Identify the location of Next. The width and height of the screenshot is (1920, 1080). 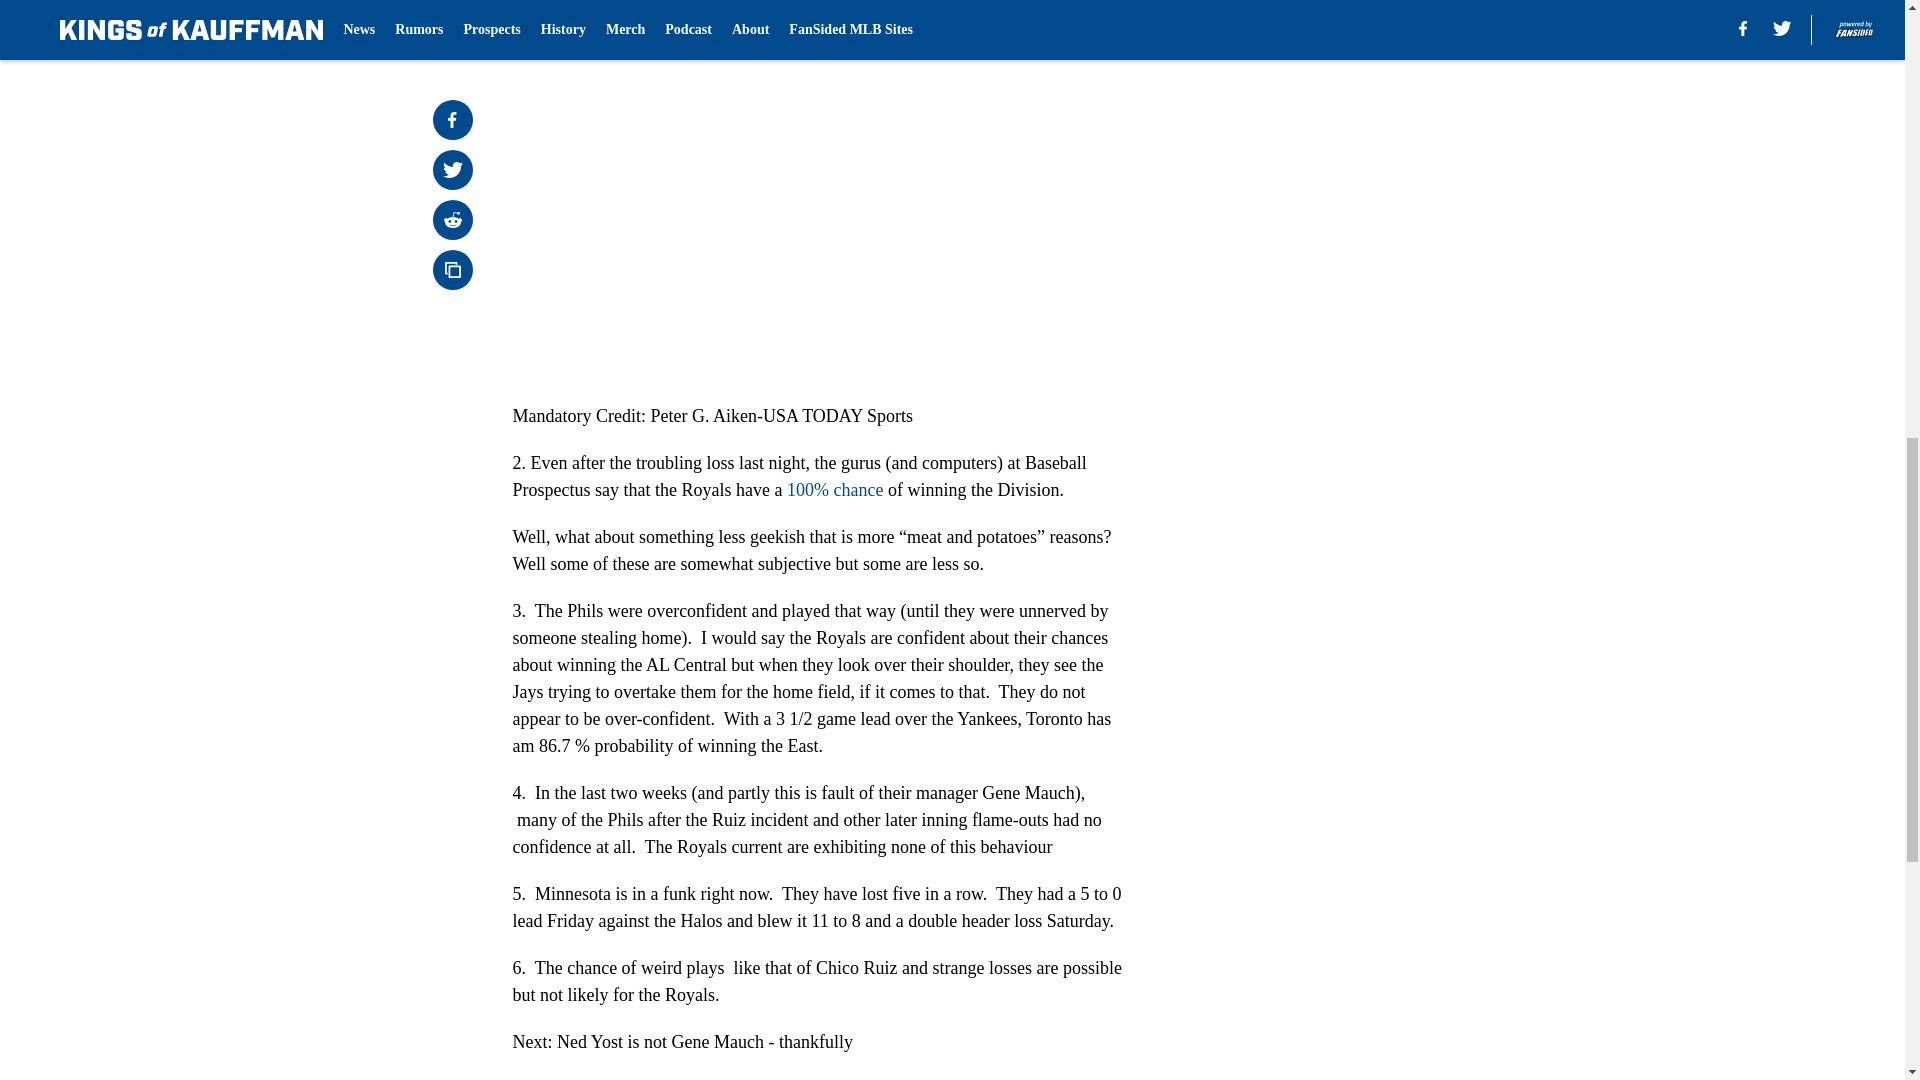
(1072, 7).